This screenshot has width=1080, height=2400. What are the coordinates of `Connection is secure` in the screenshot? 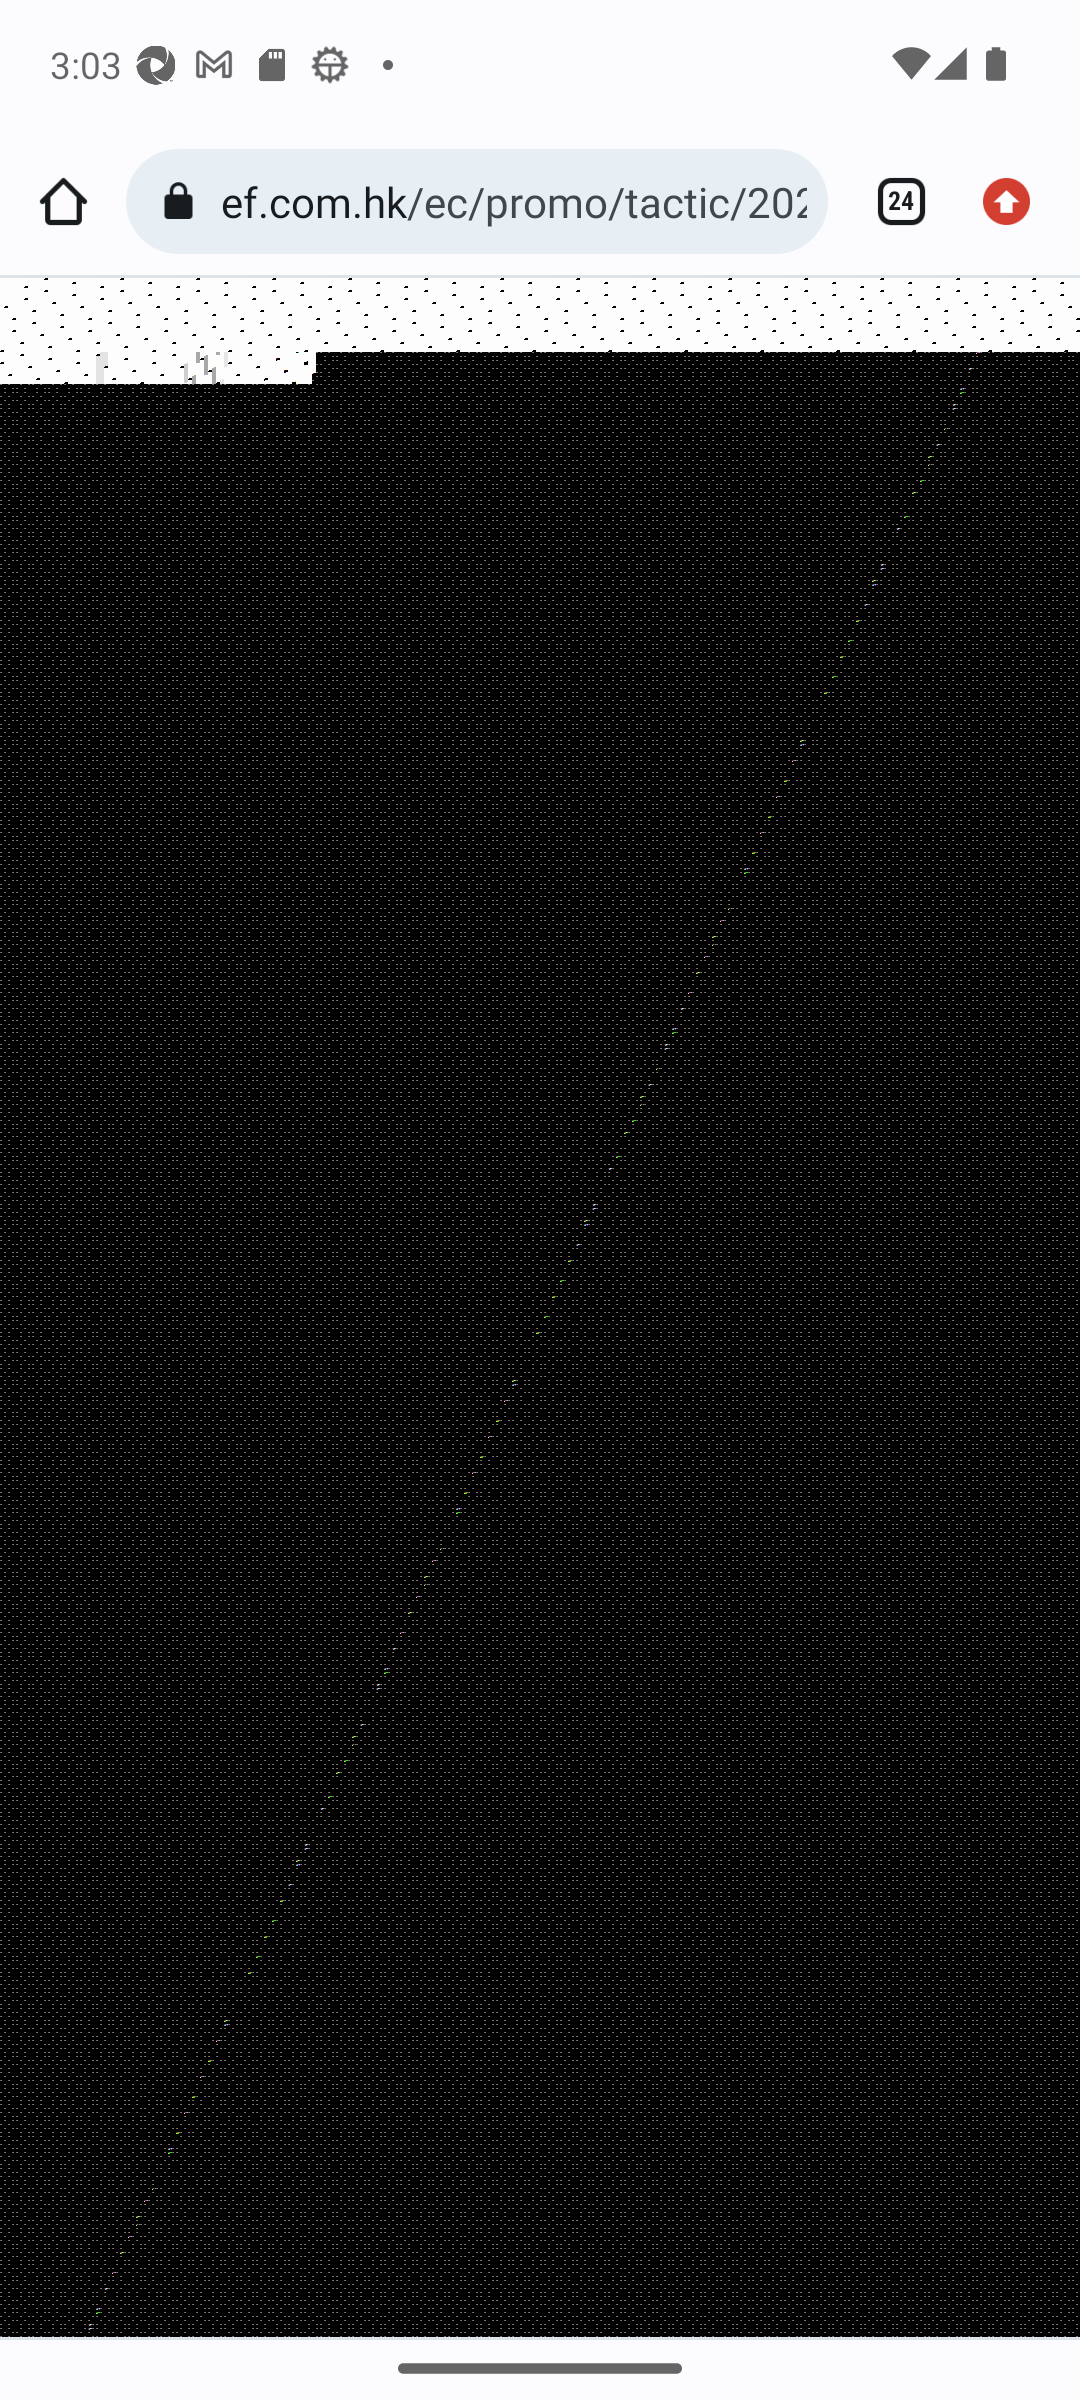 It's located at (184, 202).